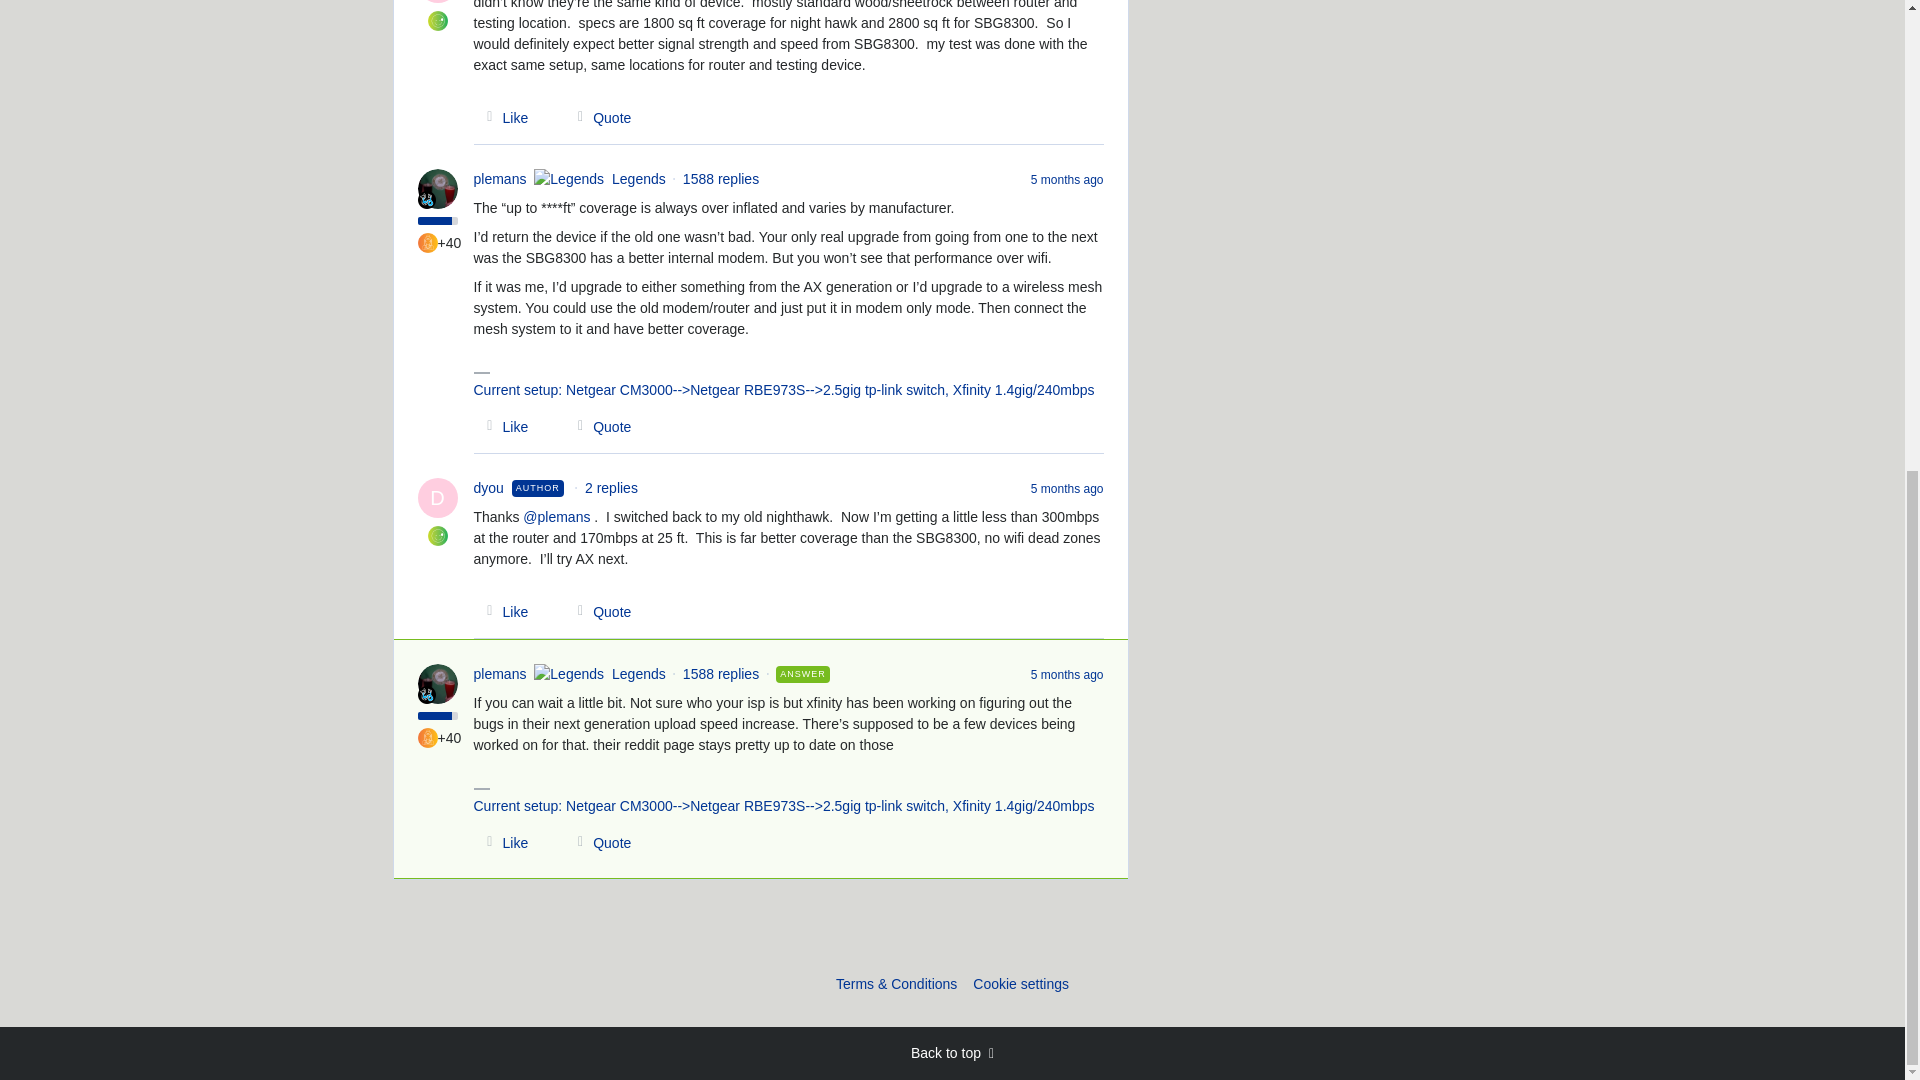  I want to click on No Sweat, so click(438, 536).